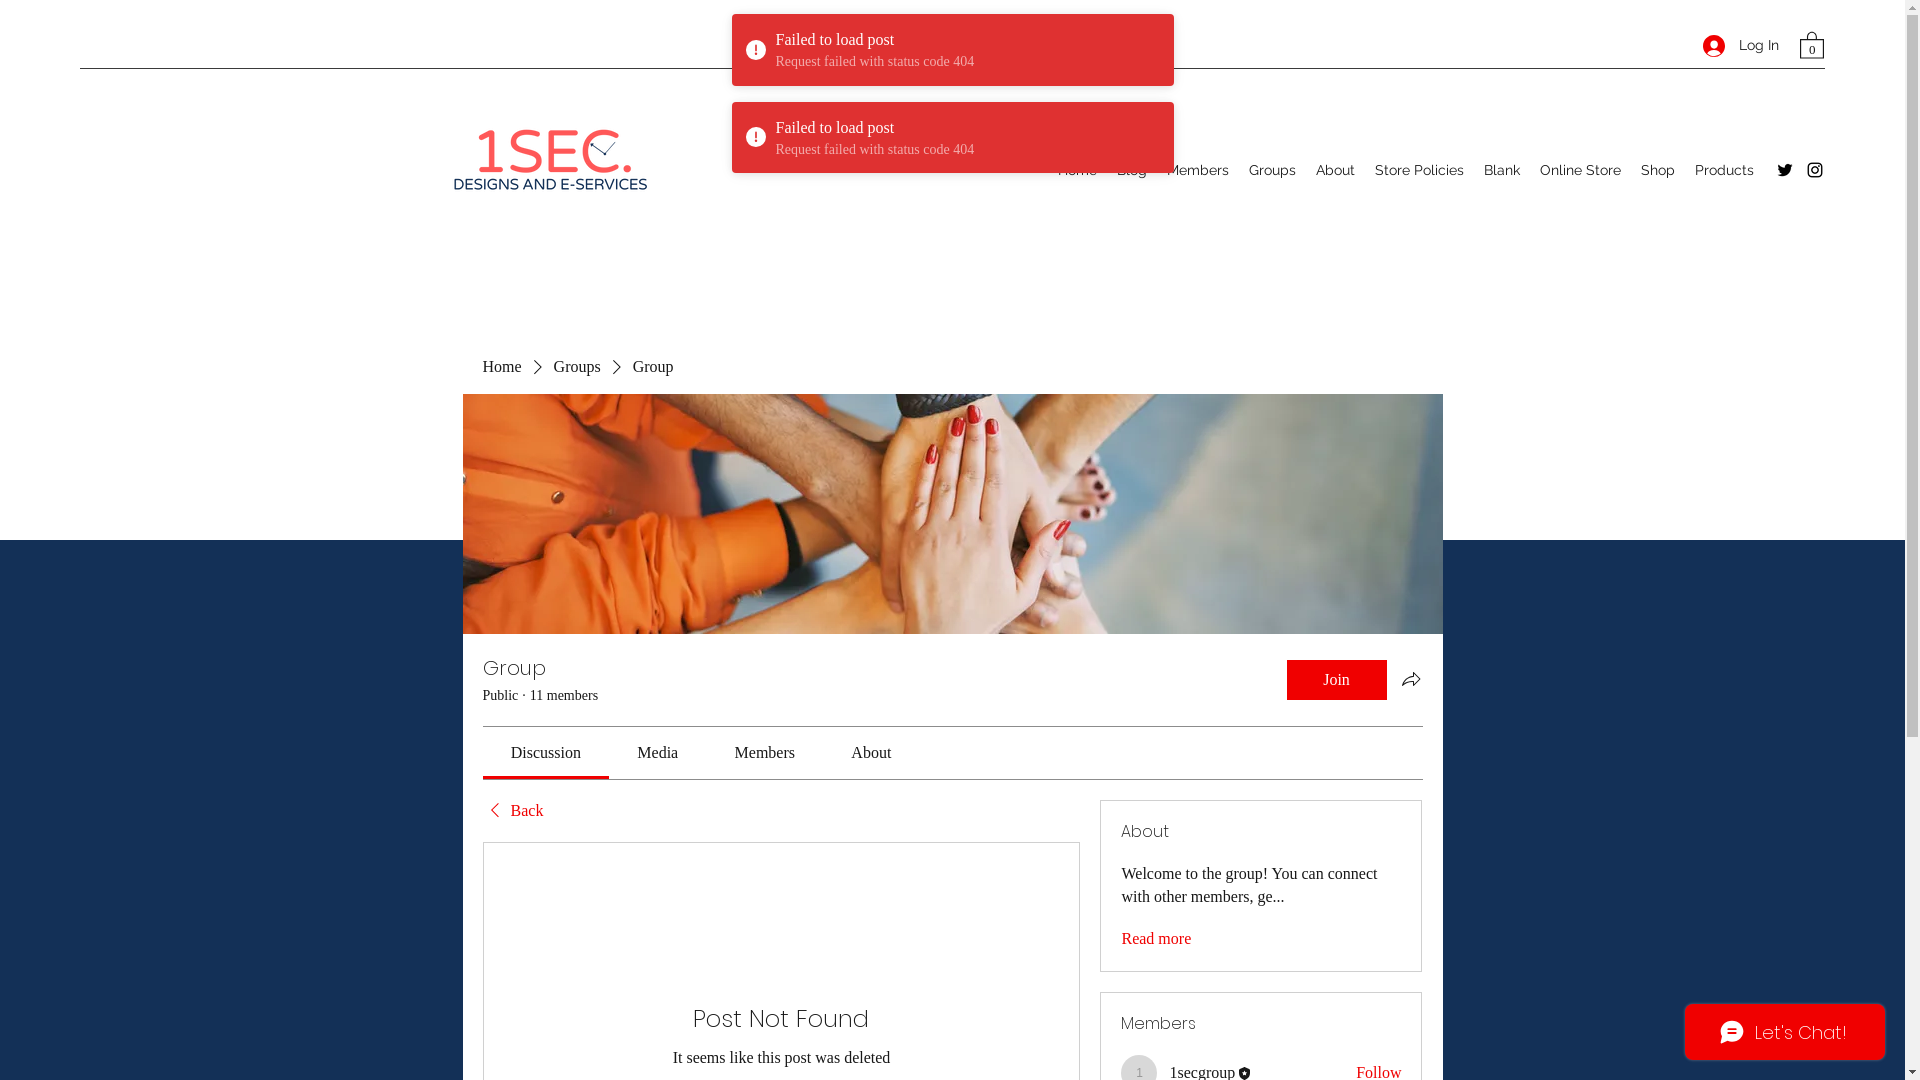  I want to click on Blog, so click(1132, 170).